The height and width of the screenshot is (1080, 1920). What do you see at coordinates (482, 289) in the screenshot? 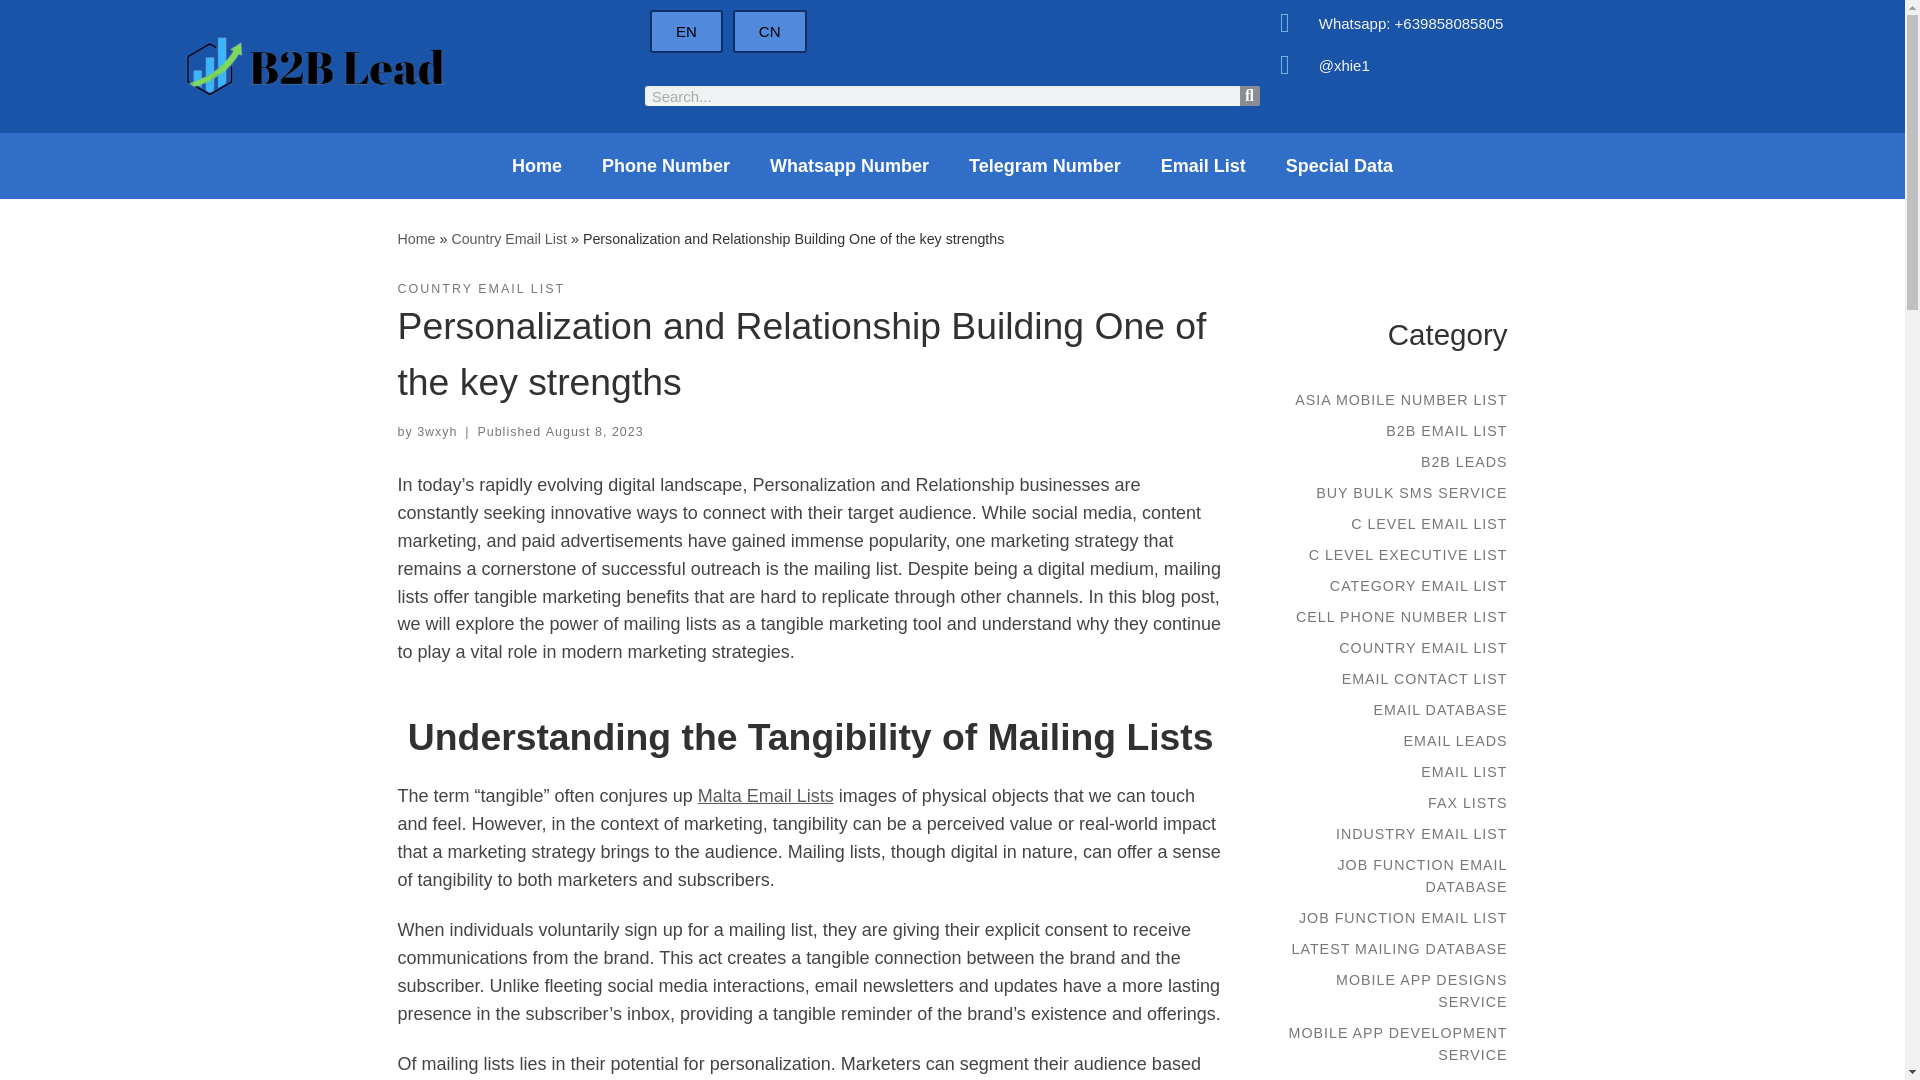
I see `View all posts in Country Email List` at bounding box center [482, 289].